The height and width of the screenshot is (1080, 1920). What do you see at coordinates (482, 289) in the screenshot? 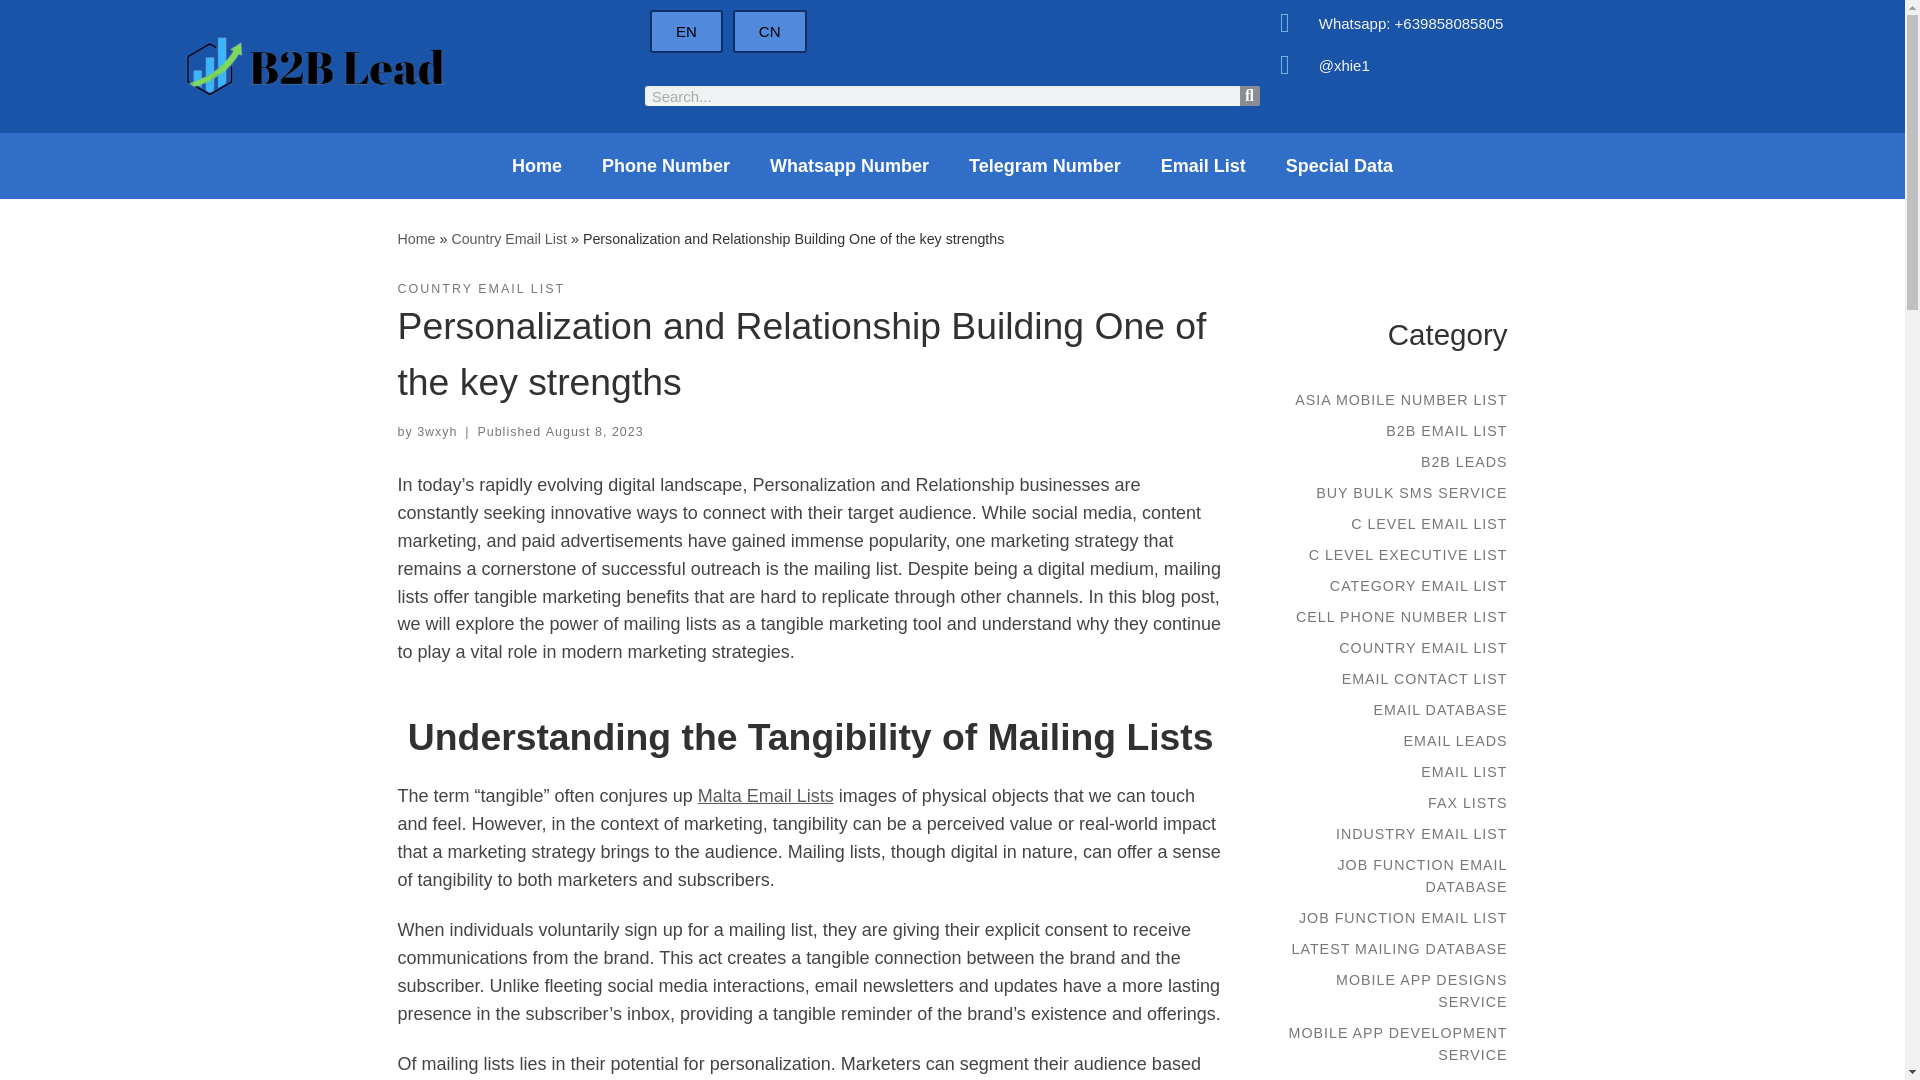
I see `View all posts in Country Email List` at bounding box center [482, 289].